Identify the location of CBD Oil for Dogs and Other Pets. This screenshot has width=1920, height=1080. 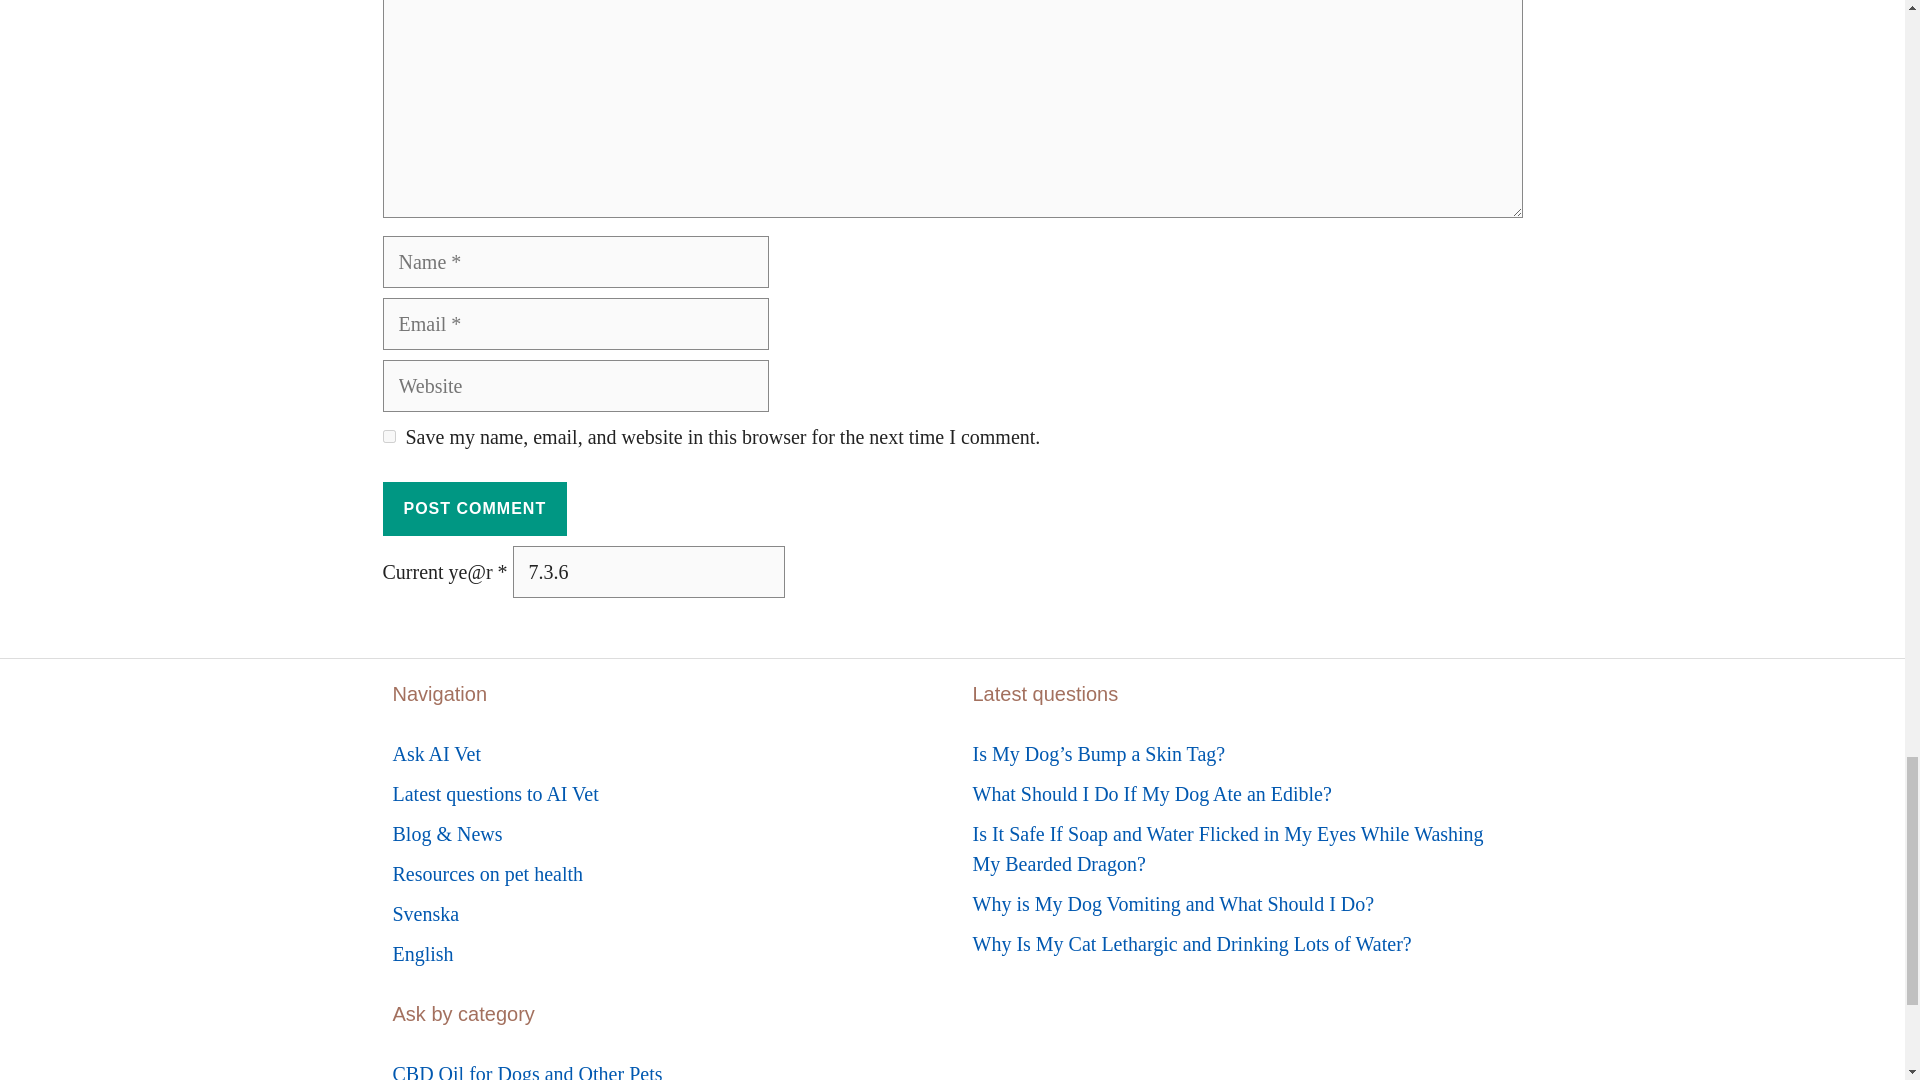
(526, 1071).